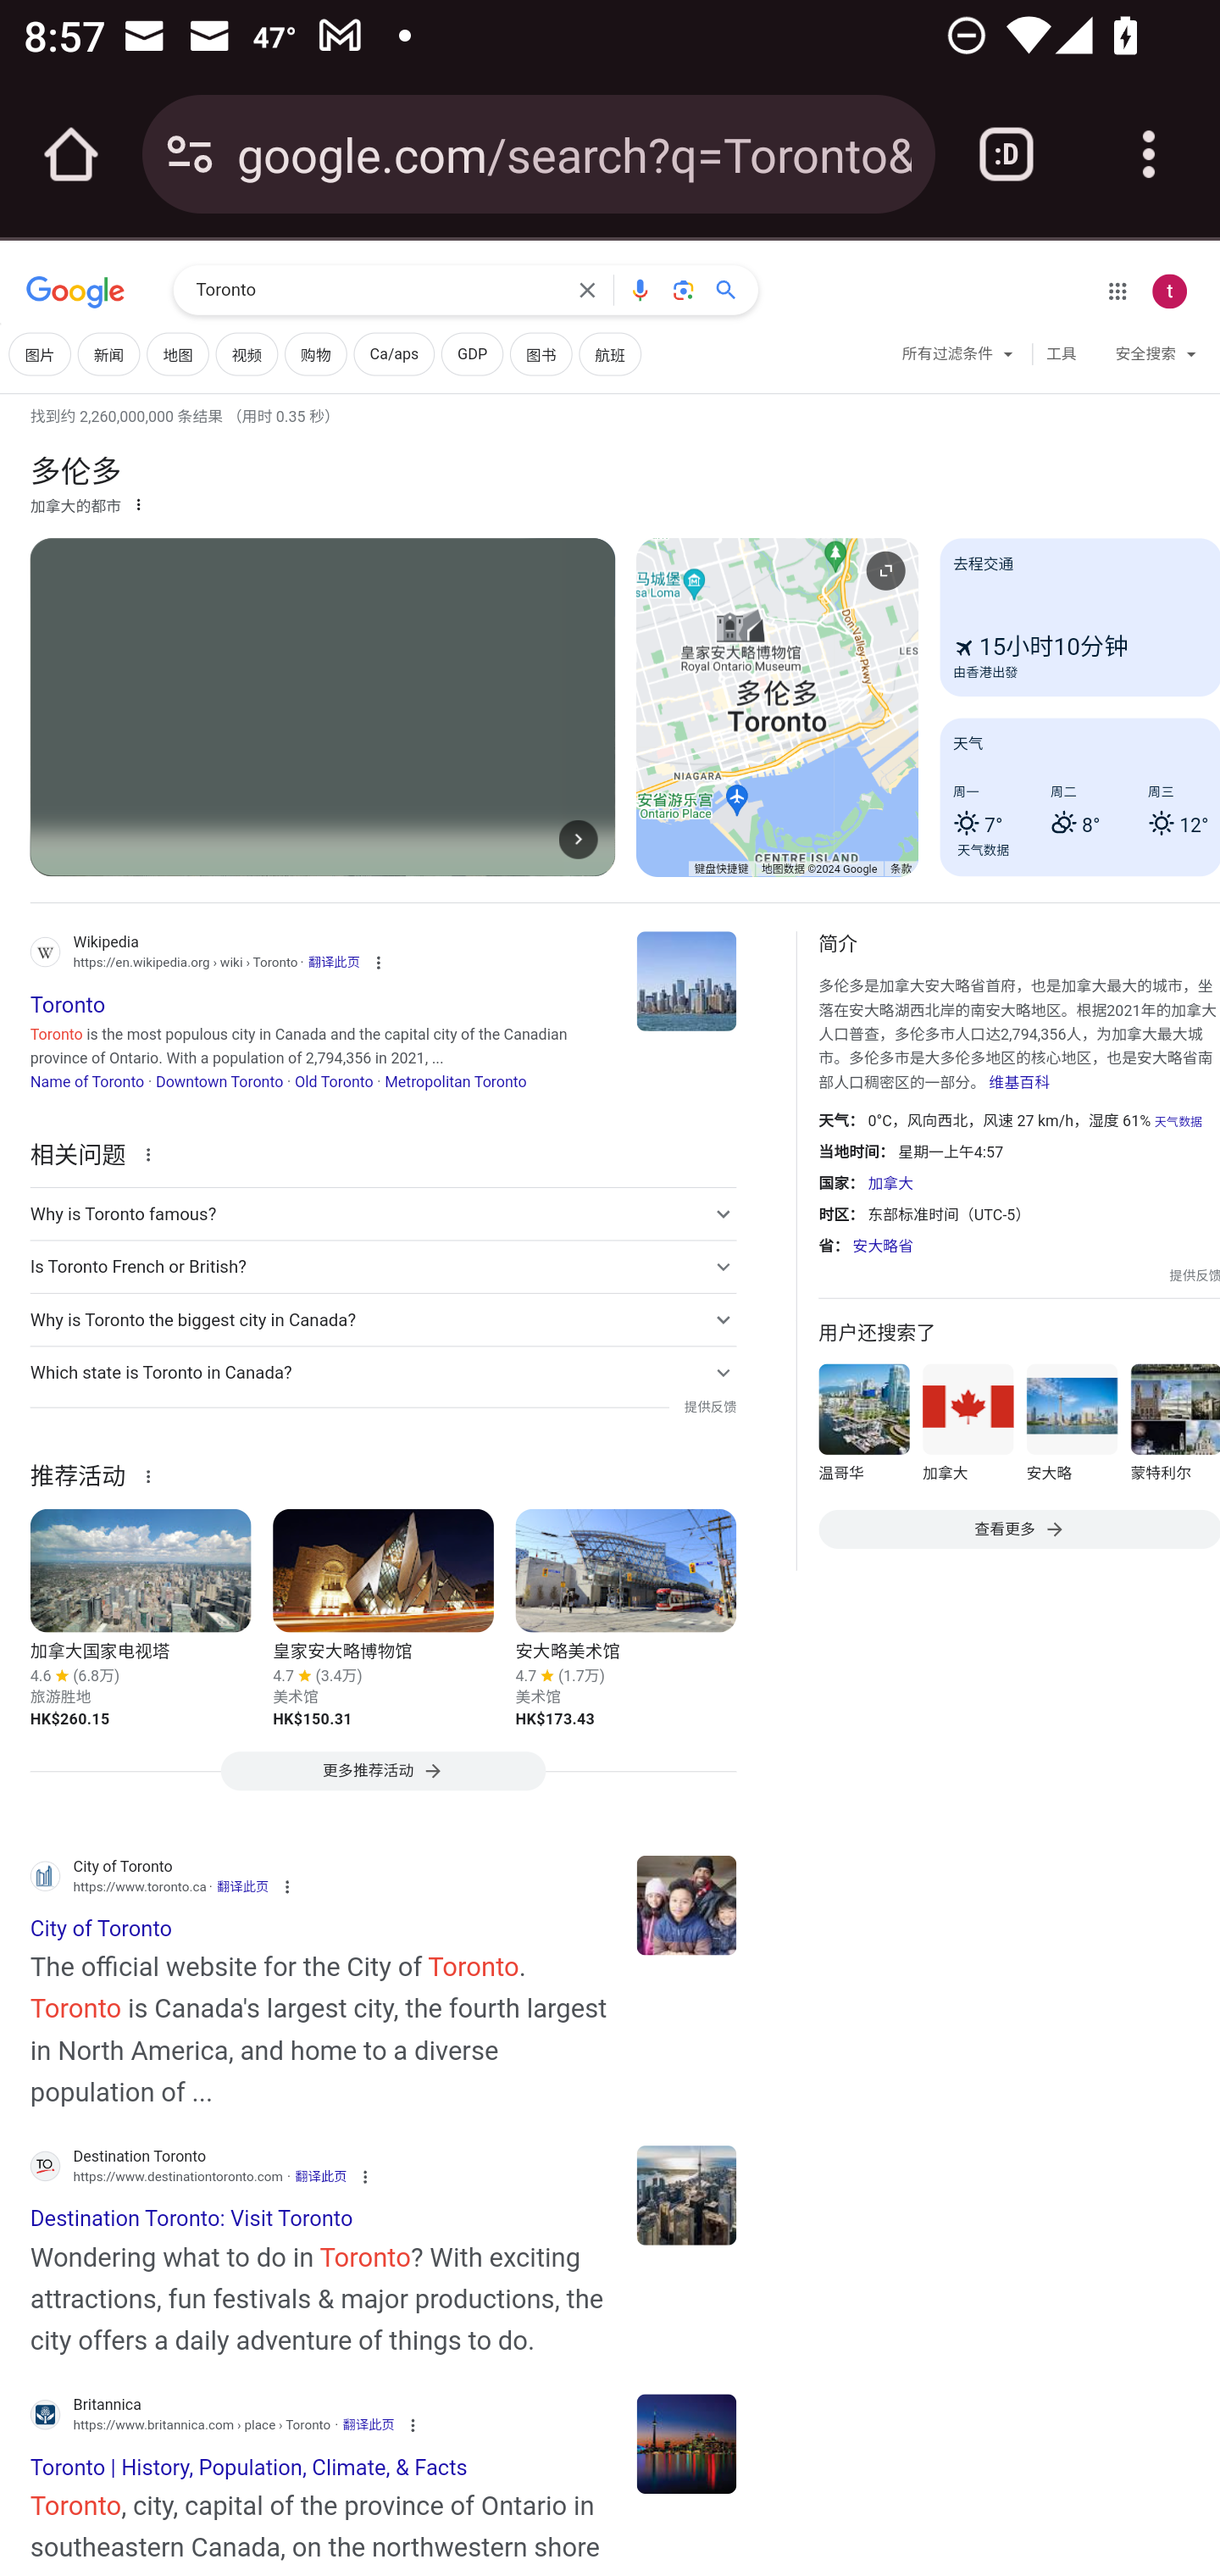 The height and width of the screenshot is (2576, 1220). Describe the element at coordinates (1018, 1081) in the screenshot. I see `维基百科` at that location.